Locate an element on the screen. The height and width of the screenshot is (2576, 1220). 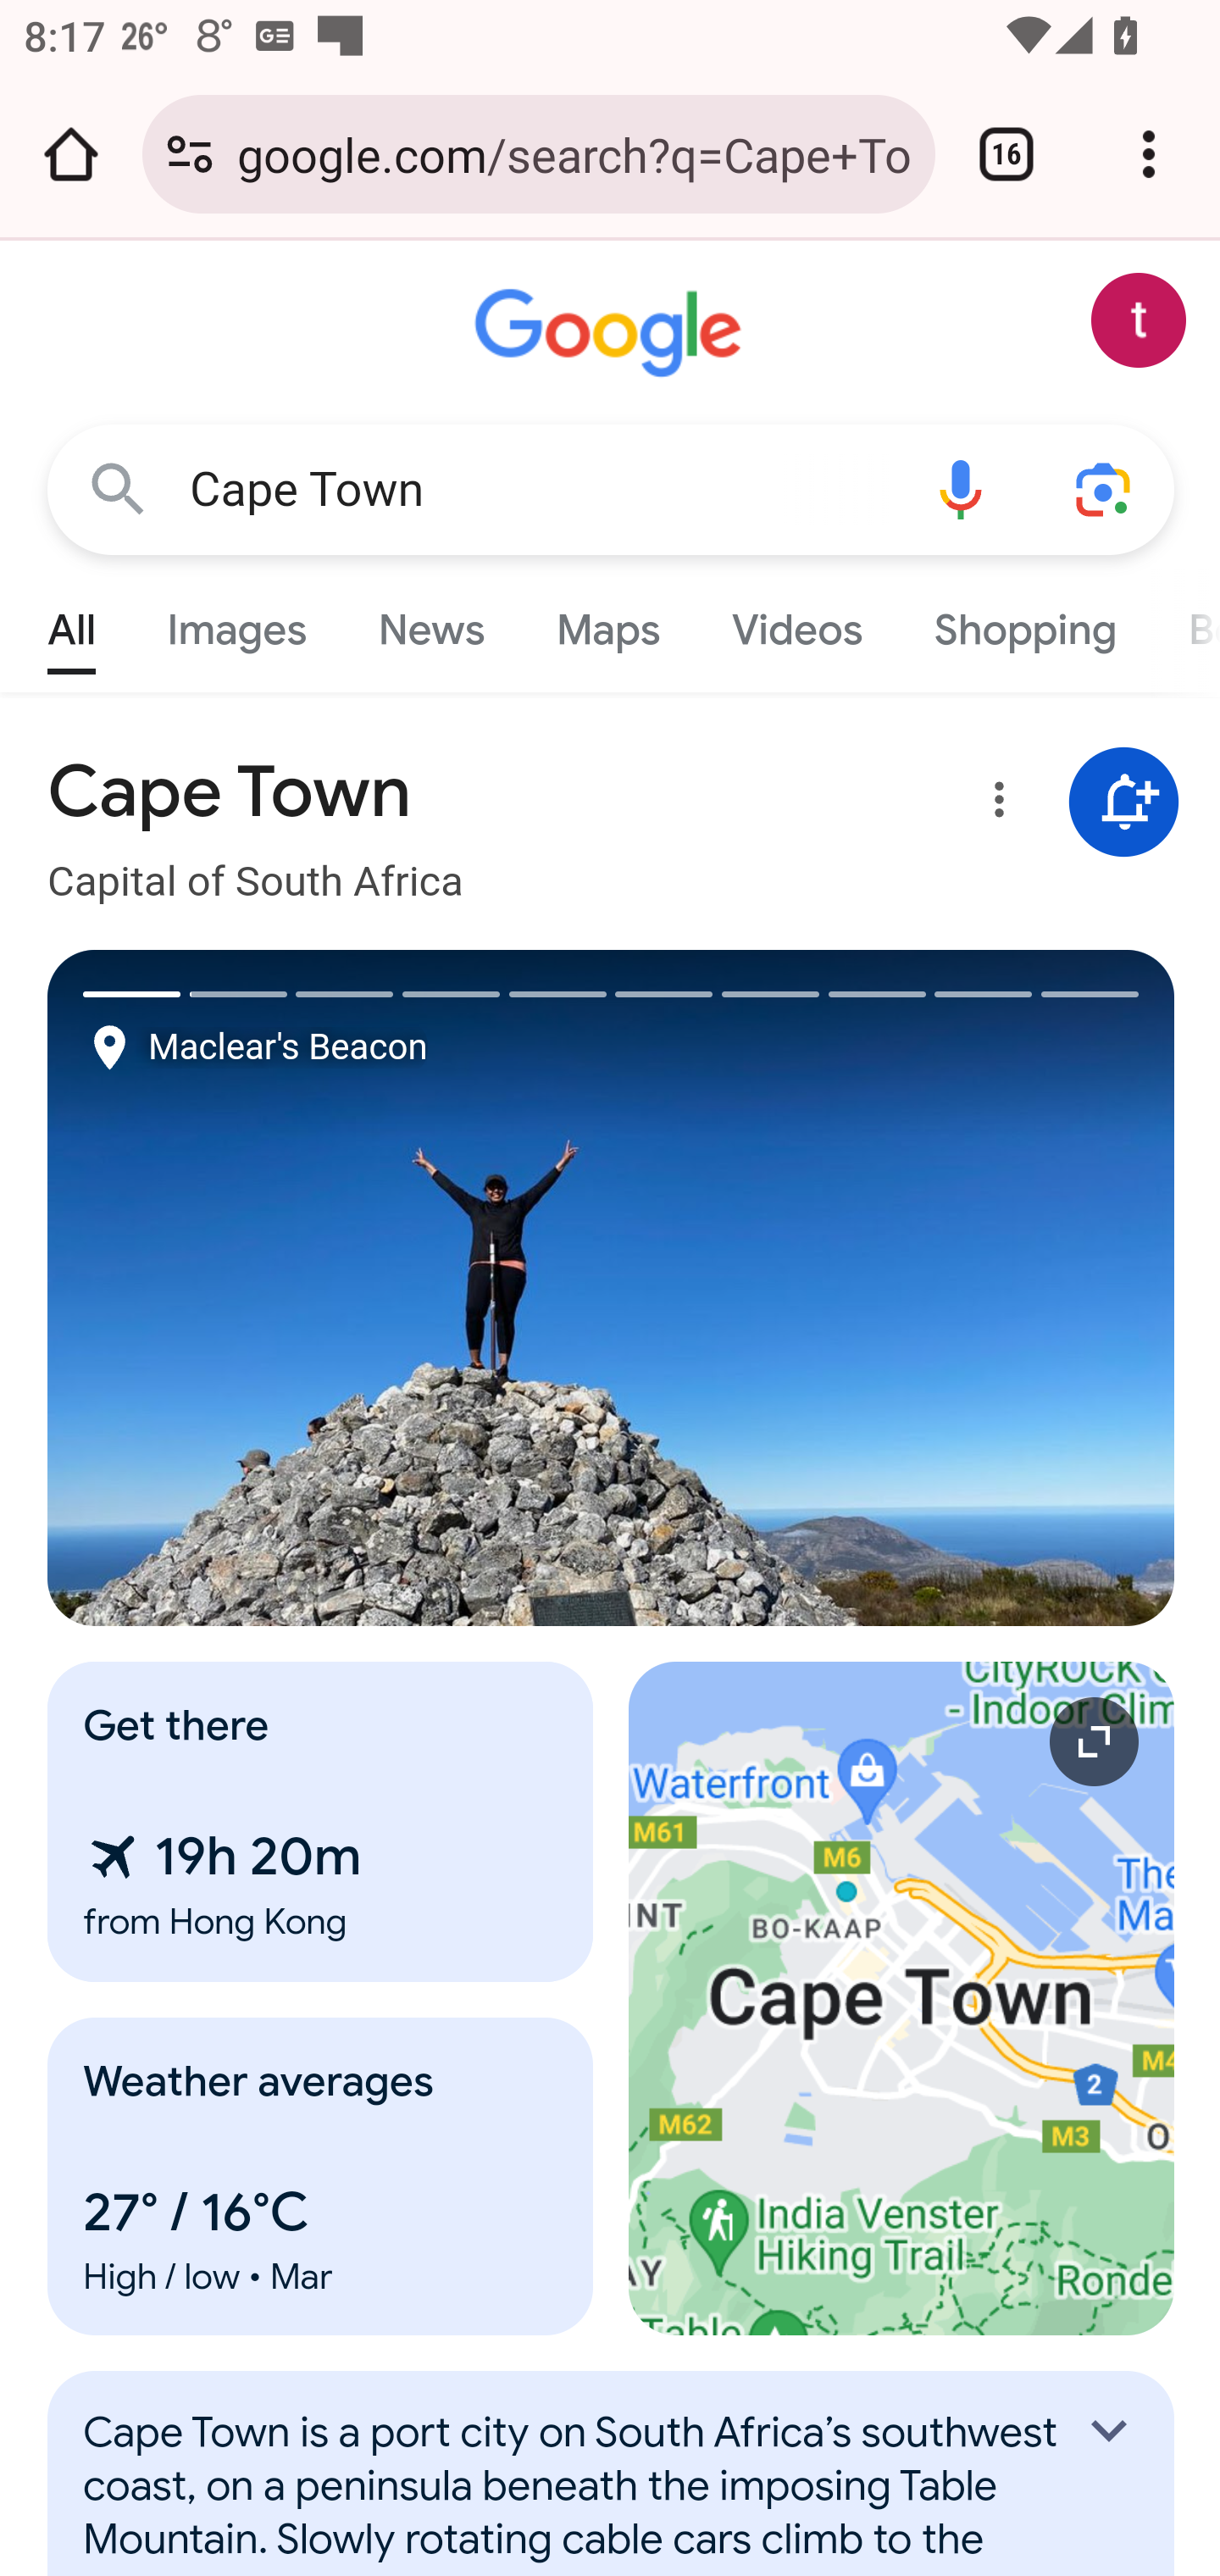
Connection is secure is located at coordinates (190, 154).